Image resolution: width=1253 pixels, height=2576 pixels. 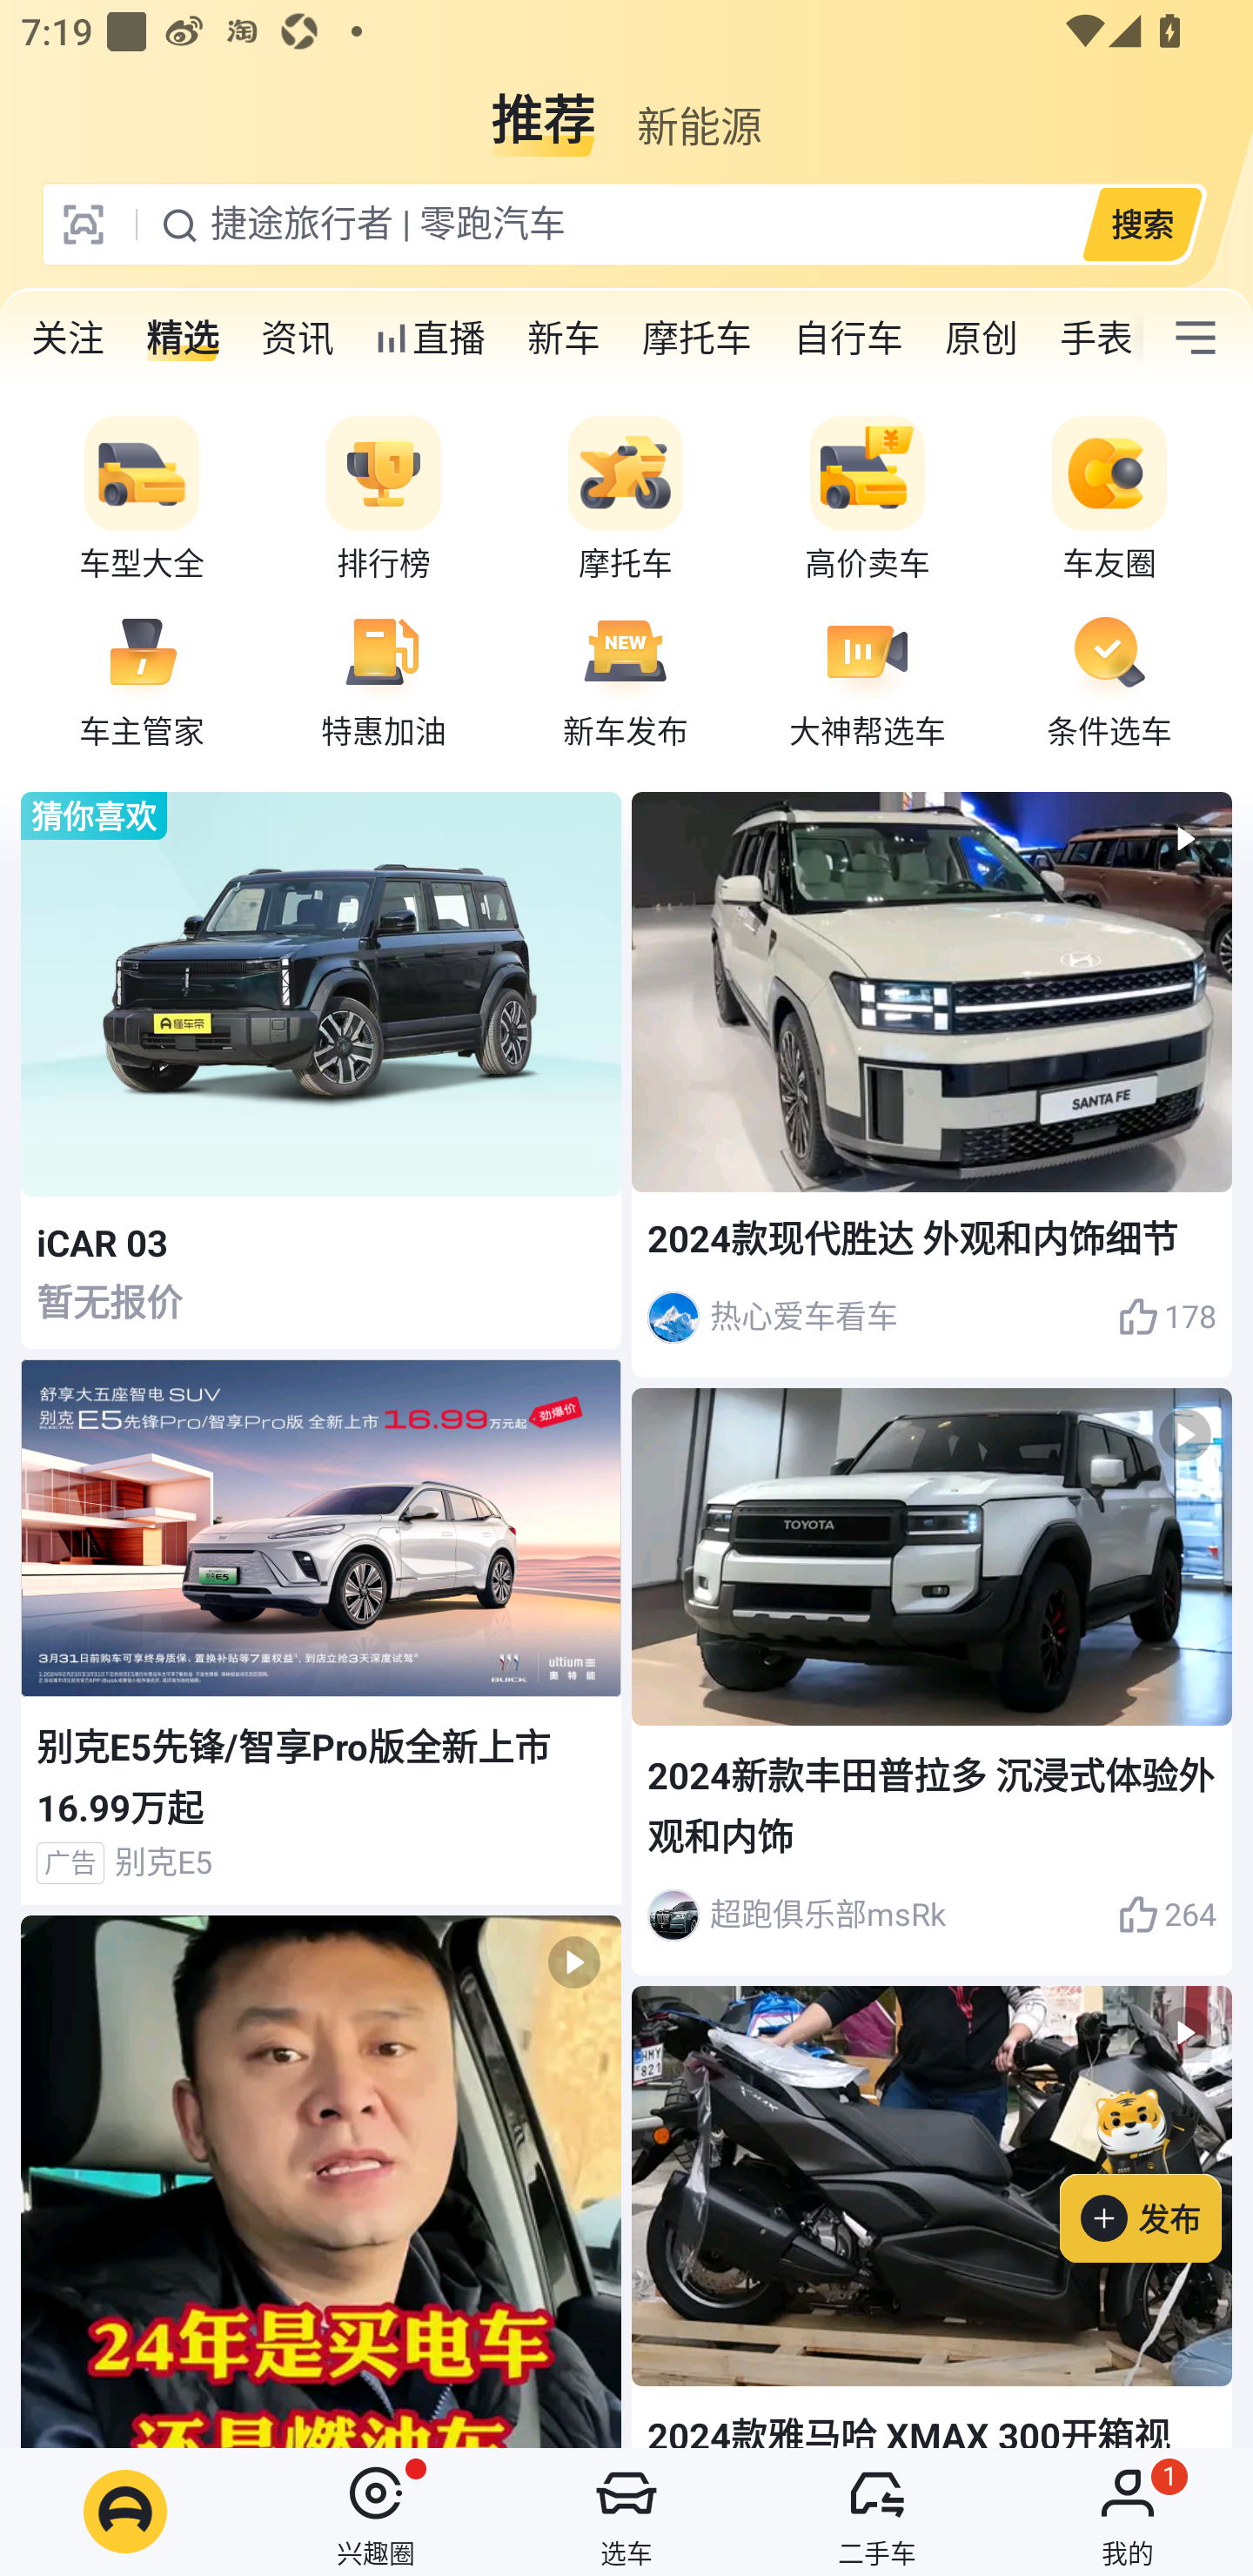 What do you see at coordinates (868, 500) in the screenshot?
I see `高价卖车` at bounding box center [868, 500].